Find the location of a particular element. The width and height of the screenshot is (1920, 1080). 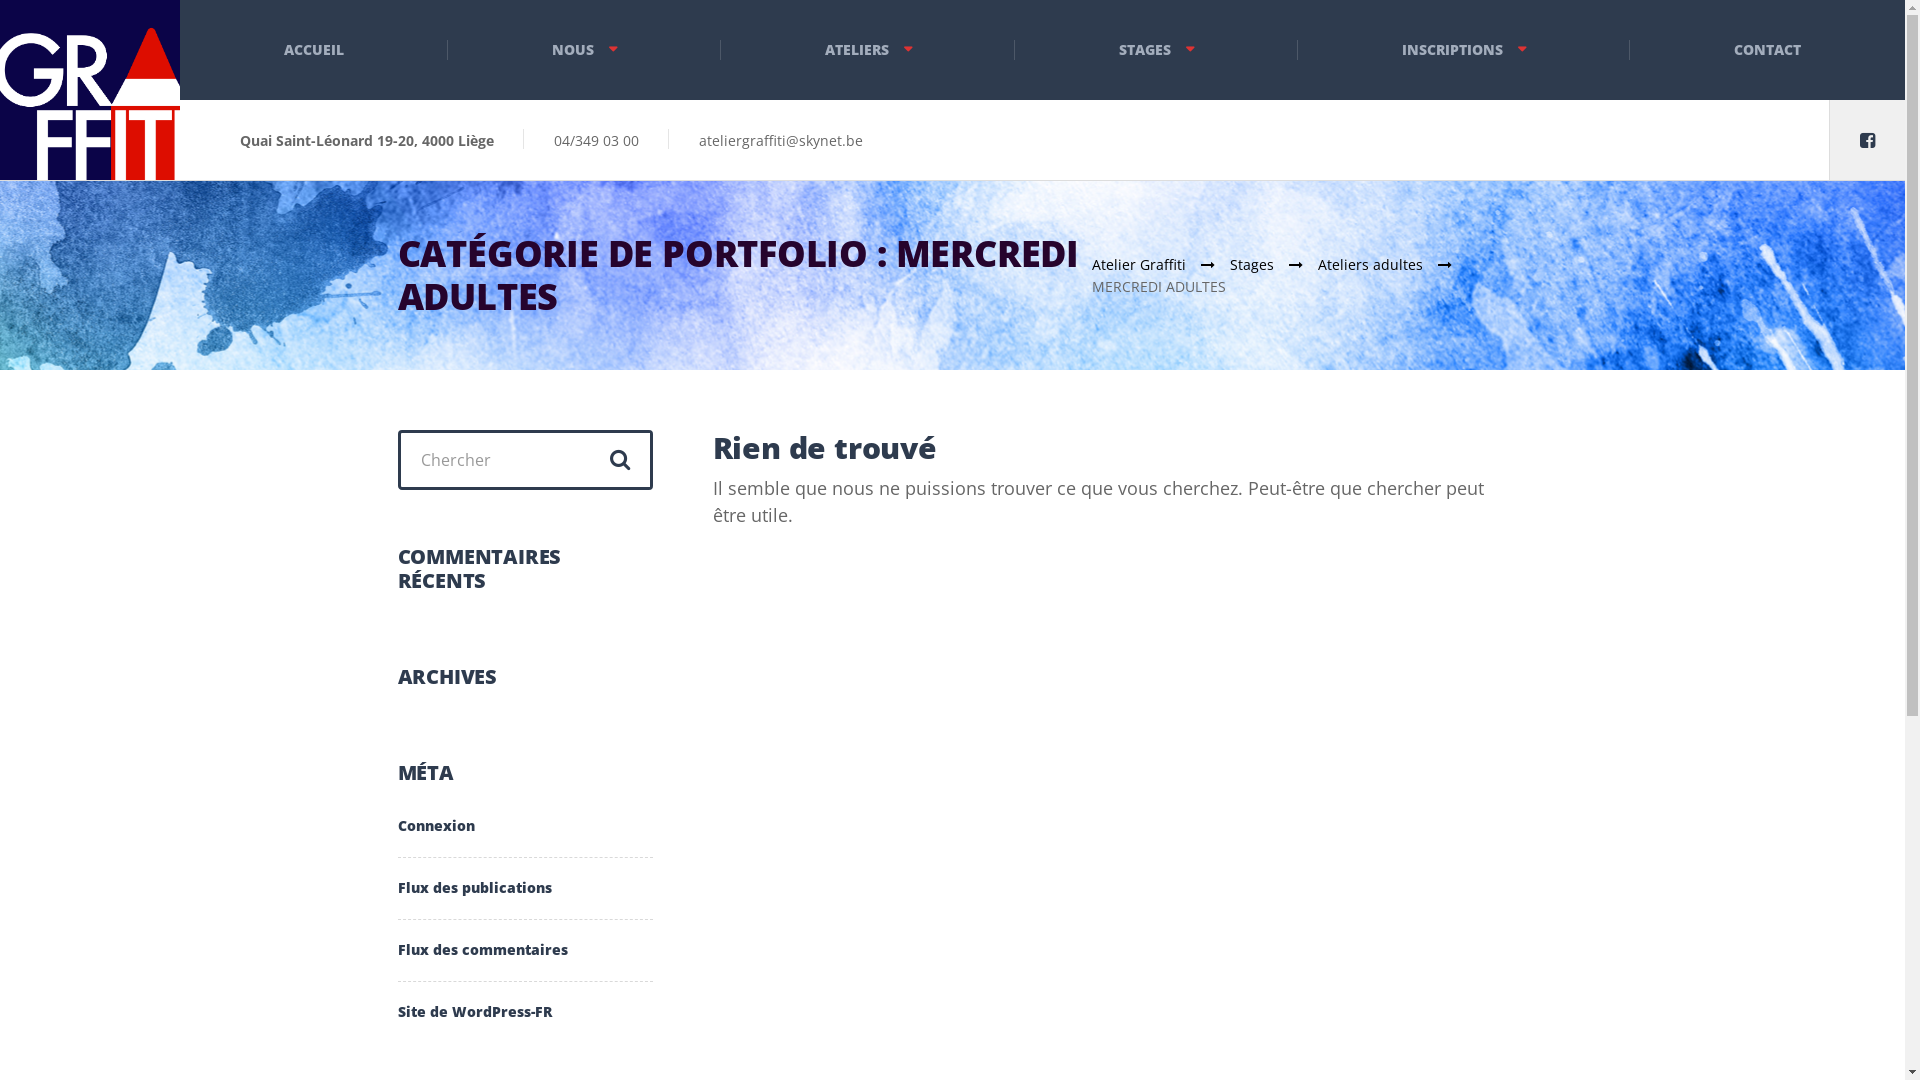

CONTACT is located at coordinates (1768, 50).